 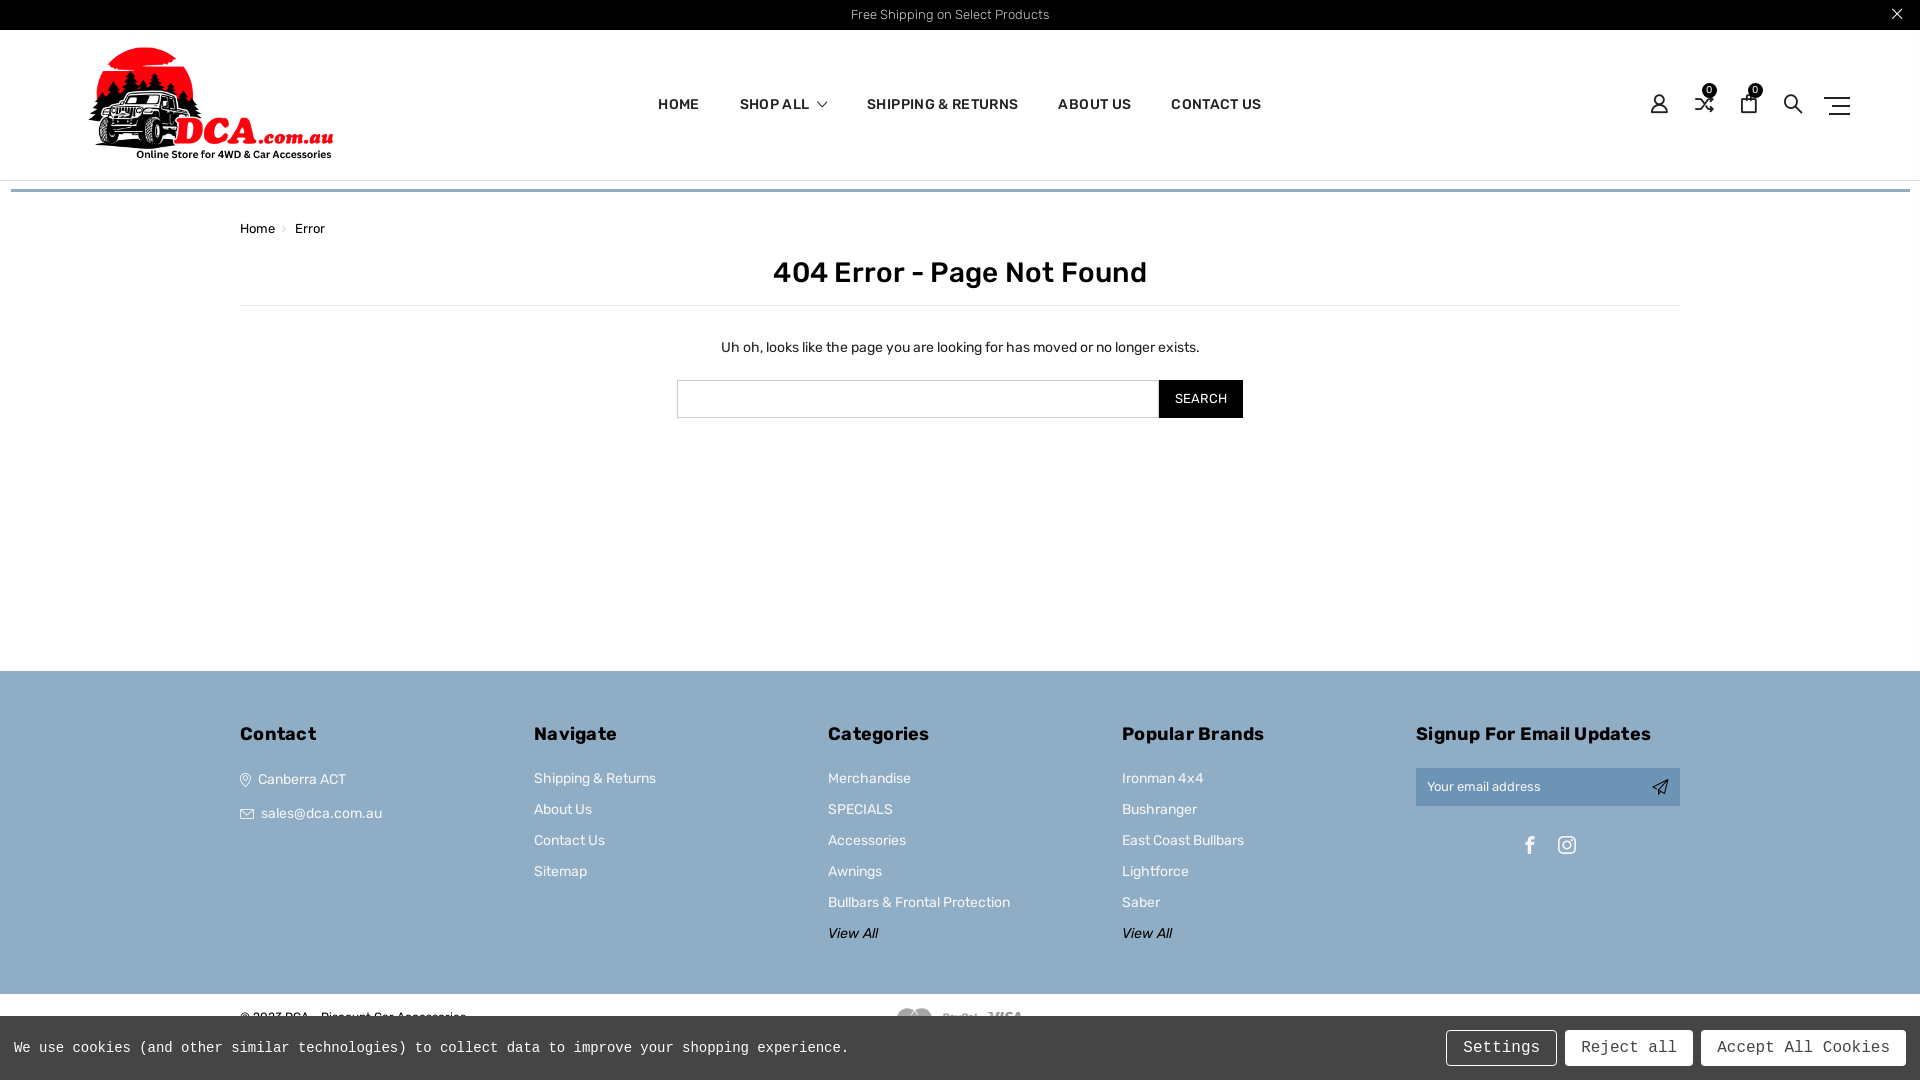 I want to click on Bushranger, so click(x=1160, y=810).